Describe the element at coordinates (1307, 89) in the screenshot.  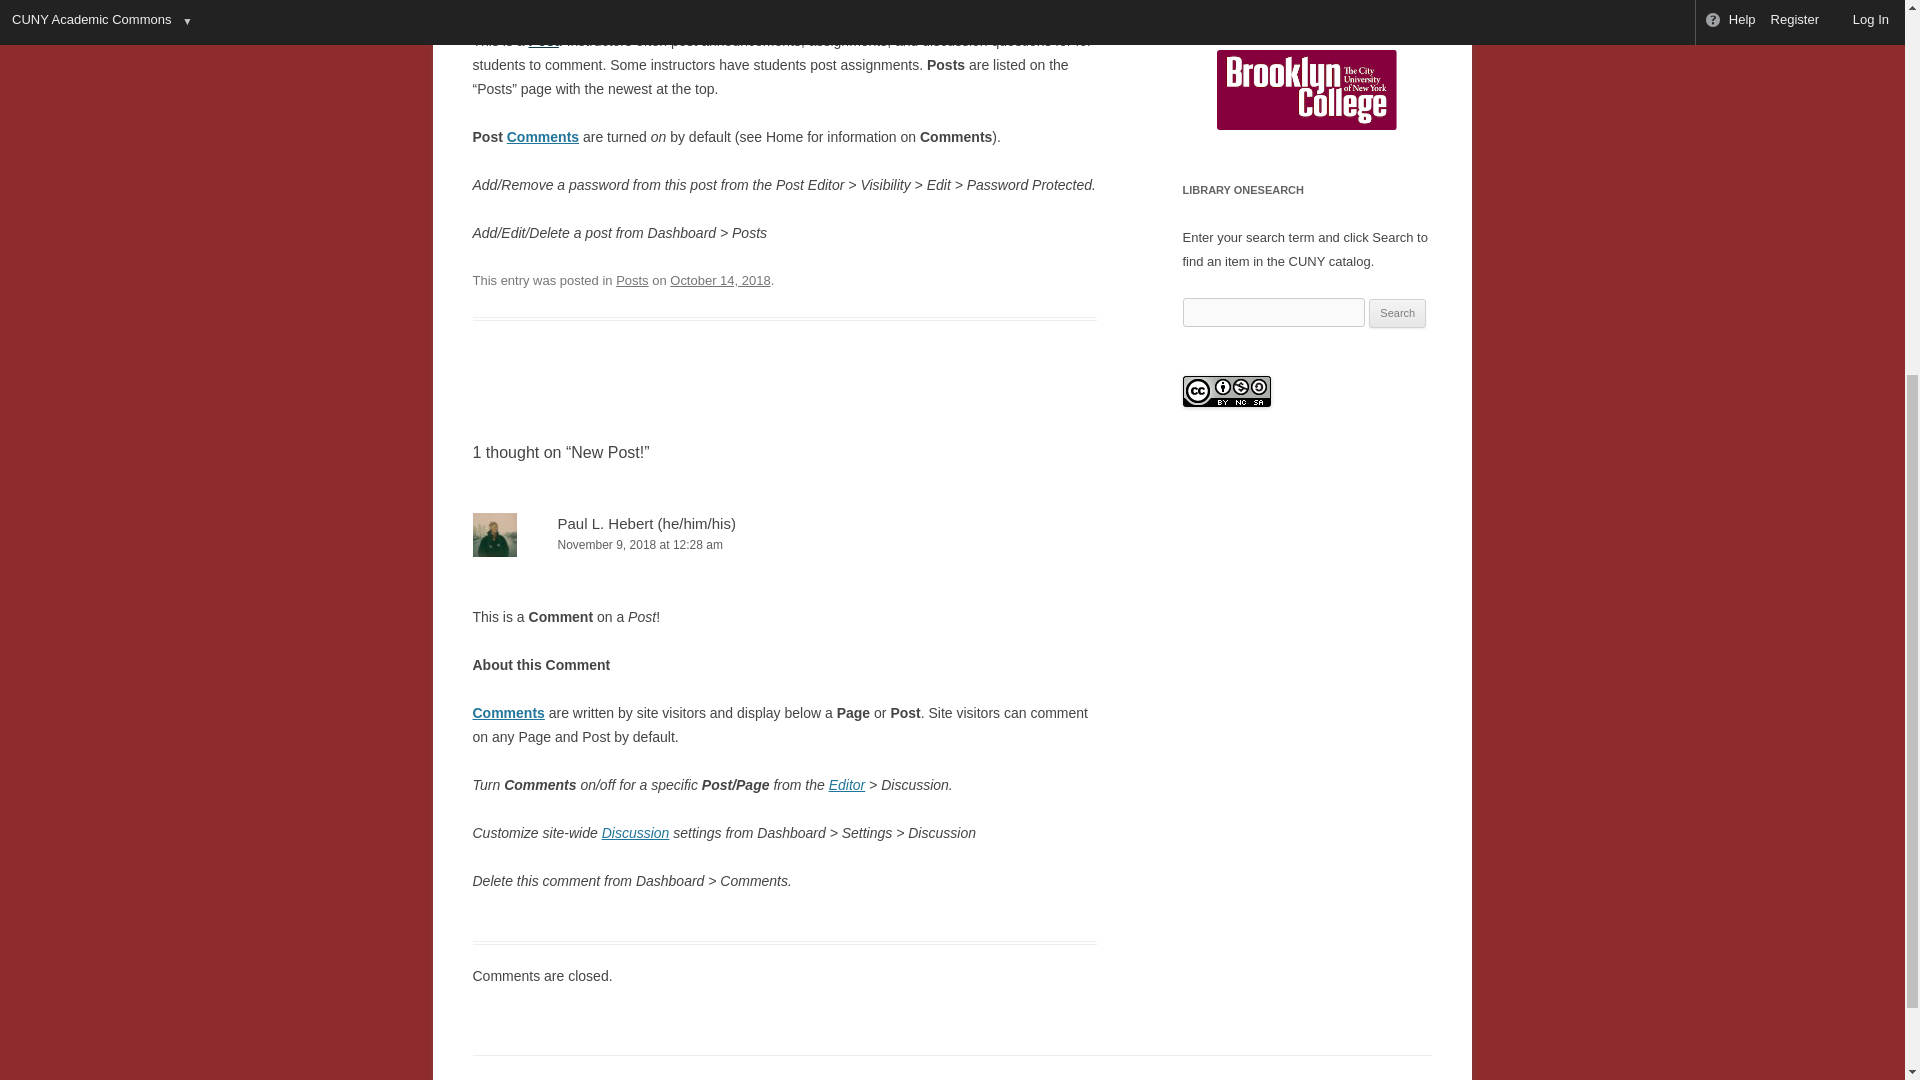
I see `Brooklyn College` at that location.